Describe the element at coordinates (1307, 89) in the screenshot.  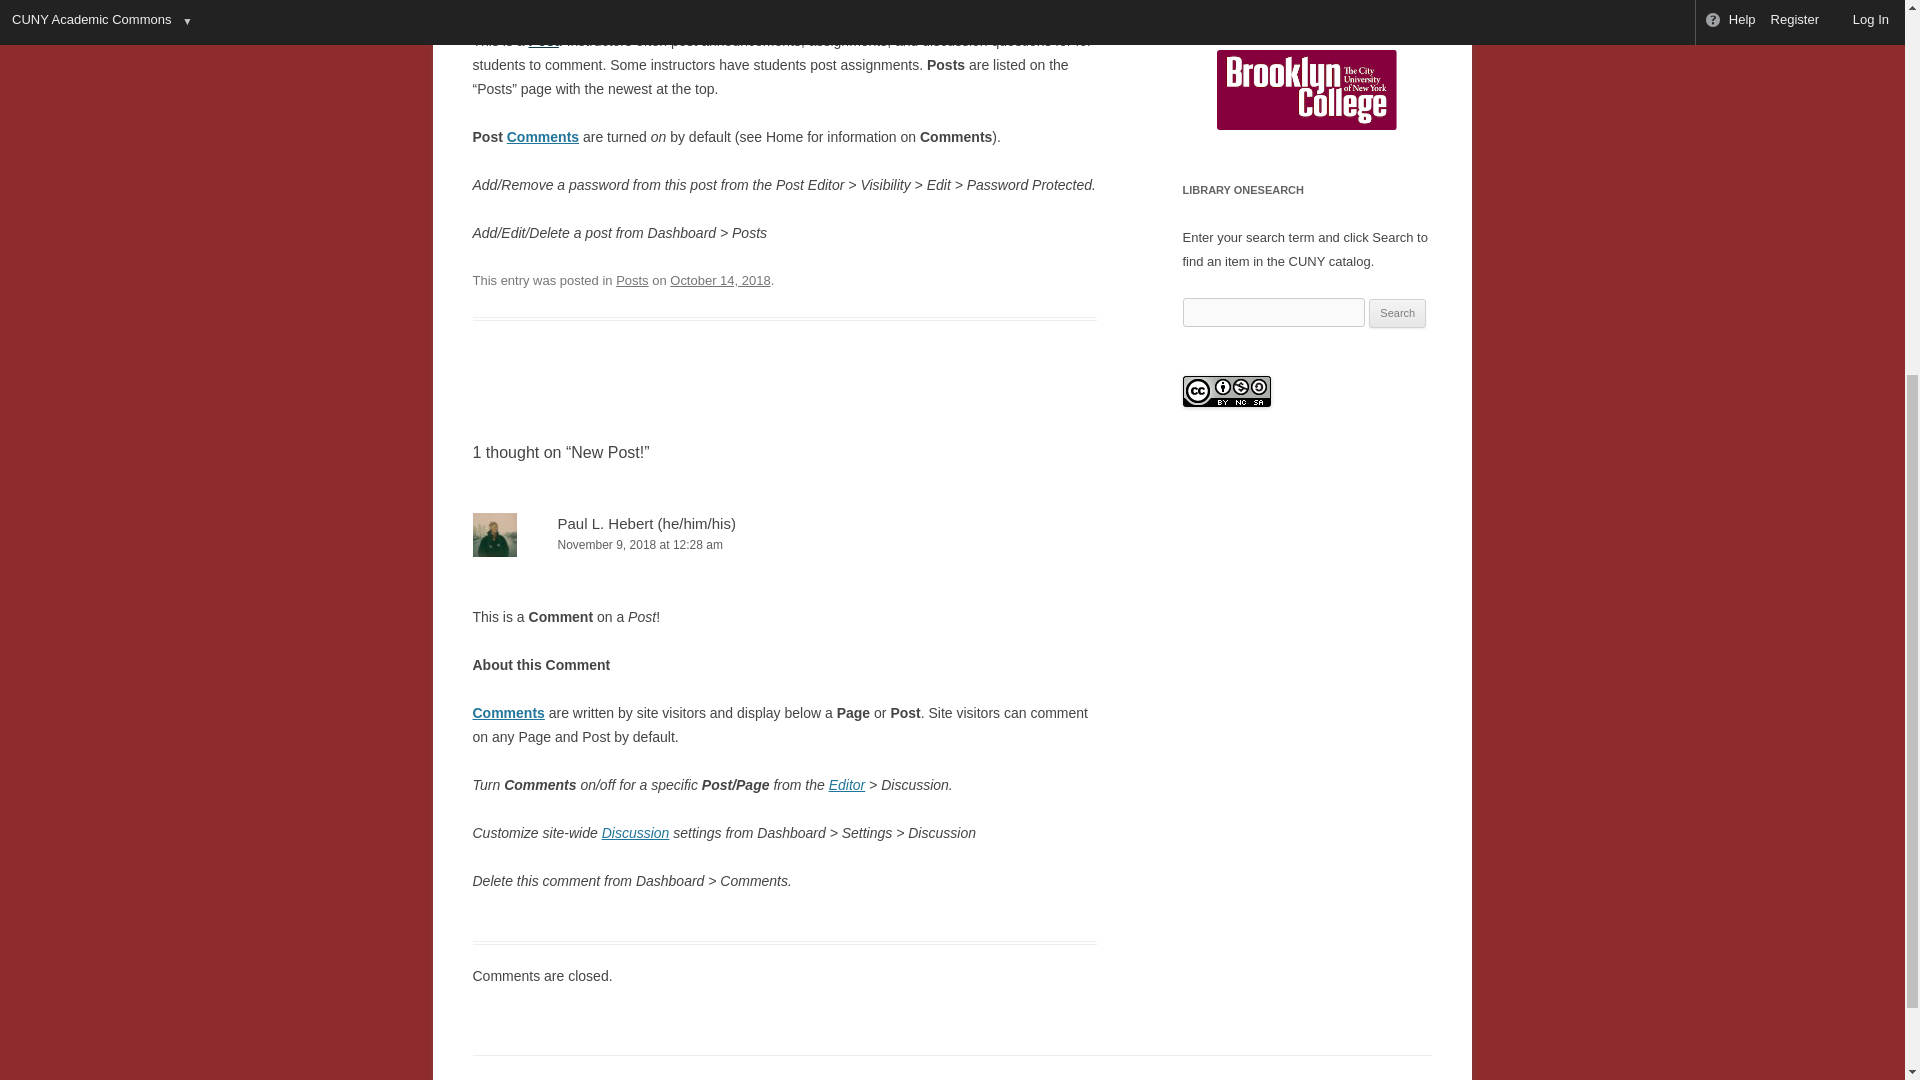
I see `Brooklyn College` at that location.